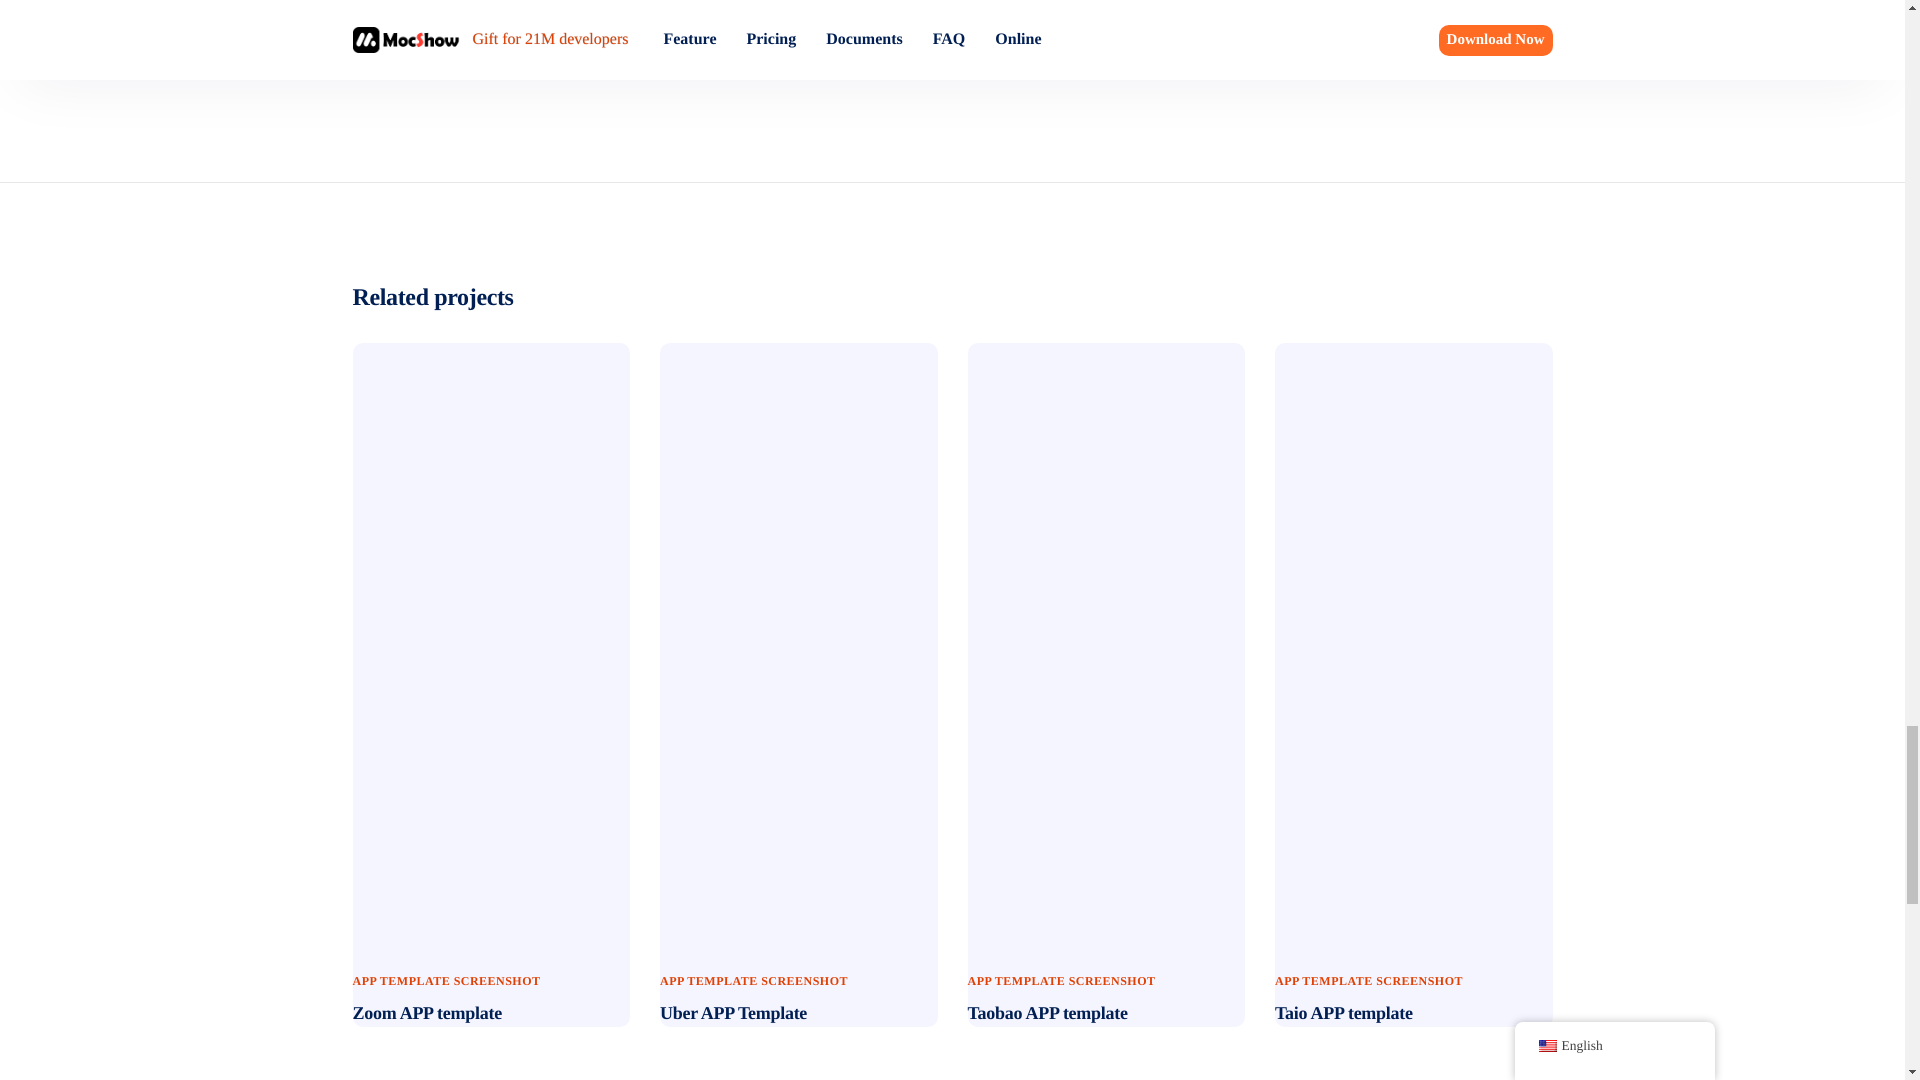  I want to click on APP TEMPLATE SCREENSHOT, so click(445, 981).